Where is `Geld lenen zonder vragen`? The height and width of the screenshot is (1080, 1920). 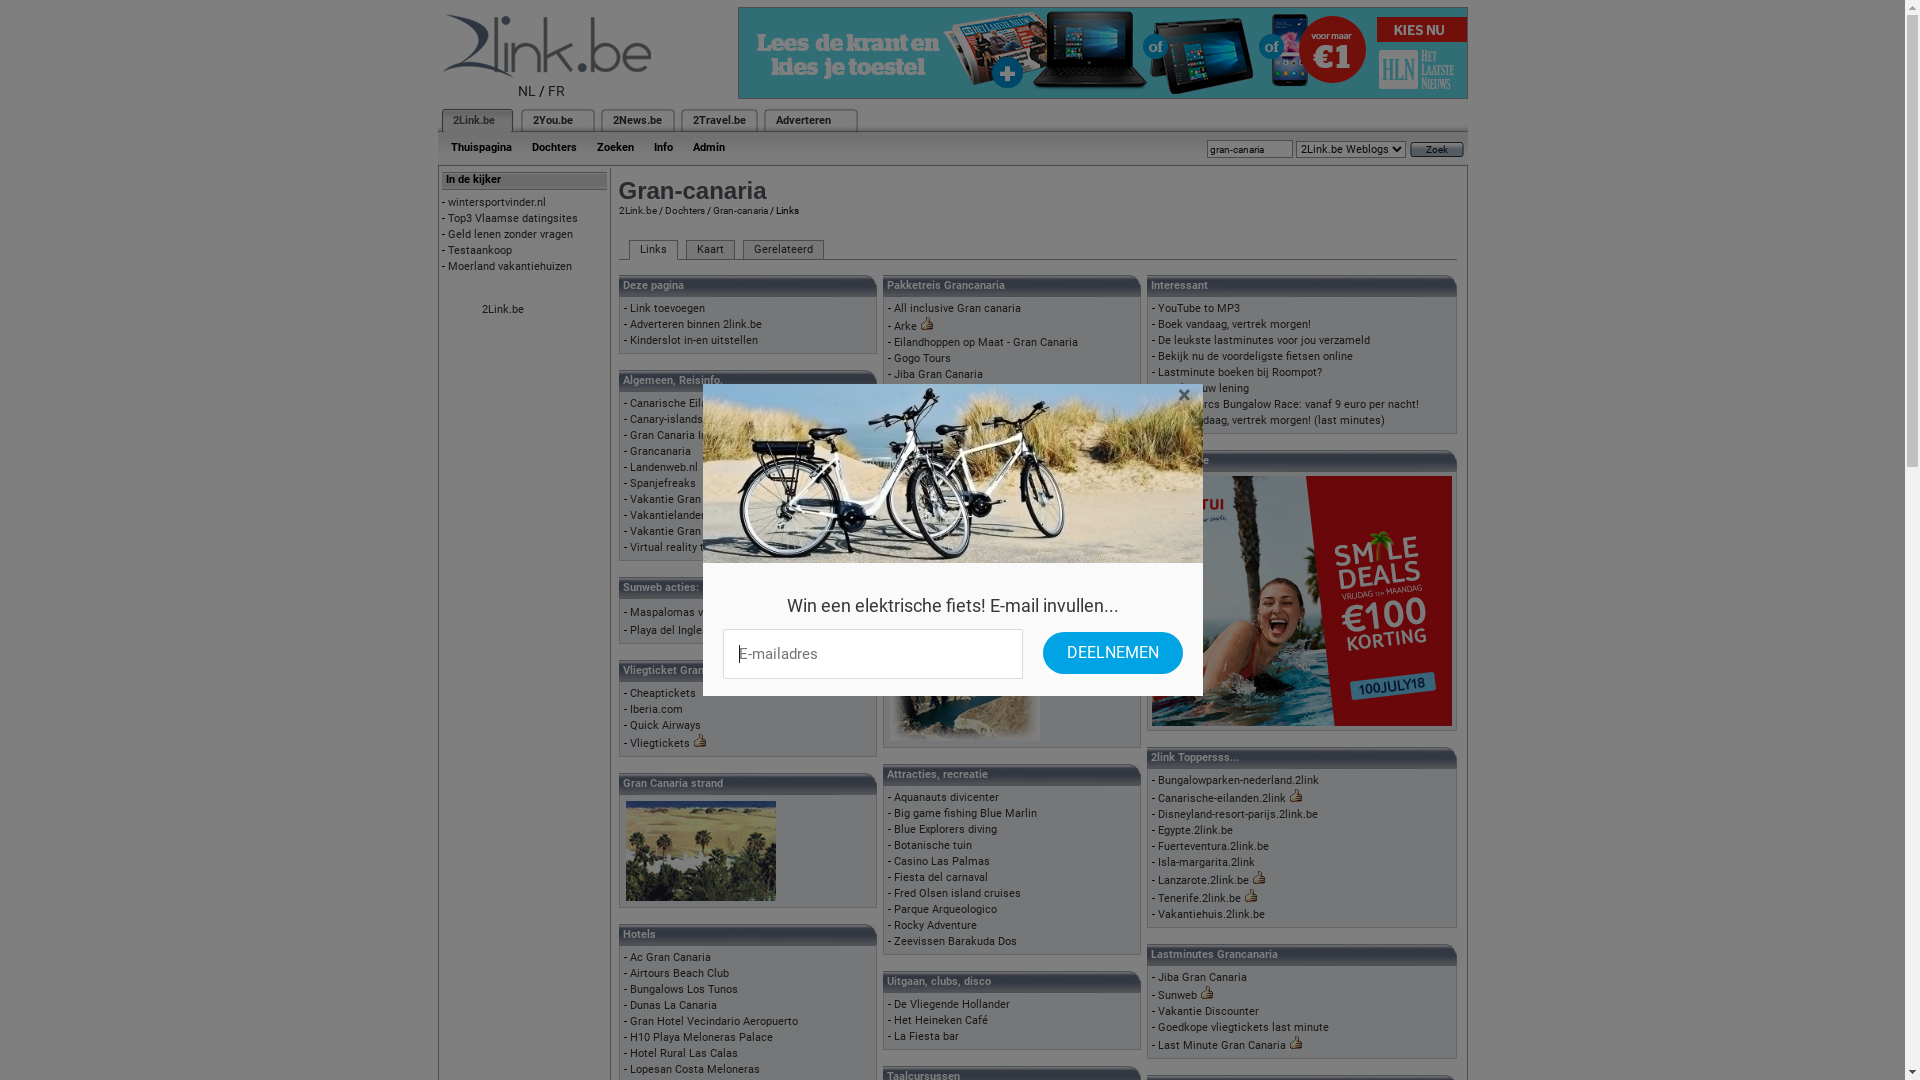 Geld lenen zonder vragen is located at coordinates (510, 234).